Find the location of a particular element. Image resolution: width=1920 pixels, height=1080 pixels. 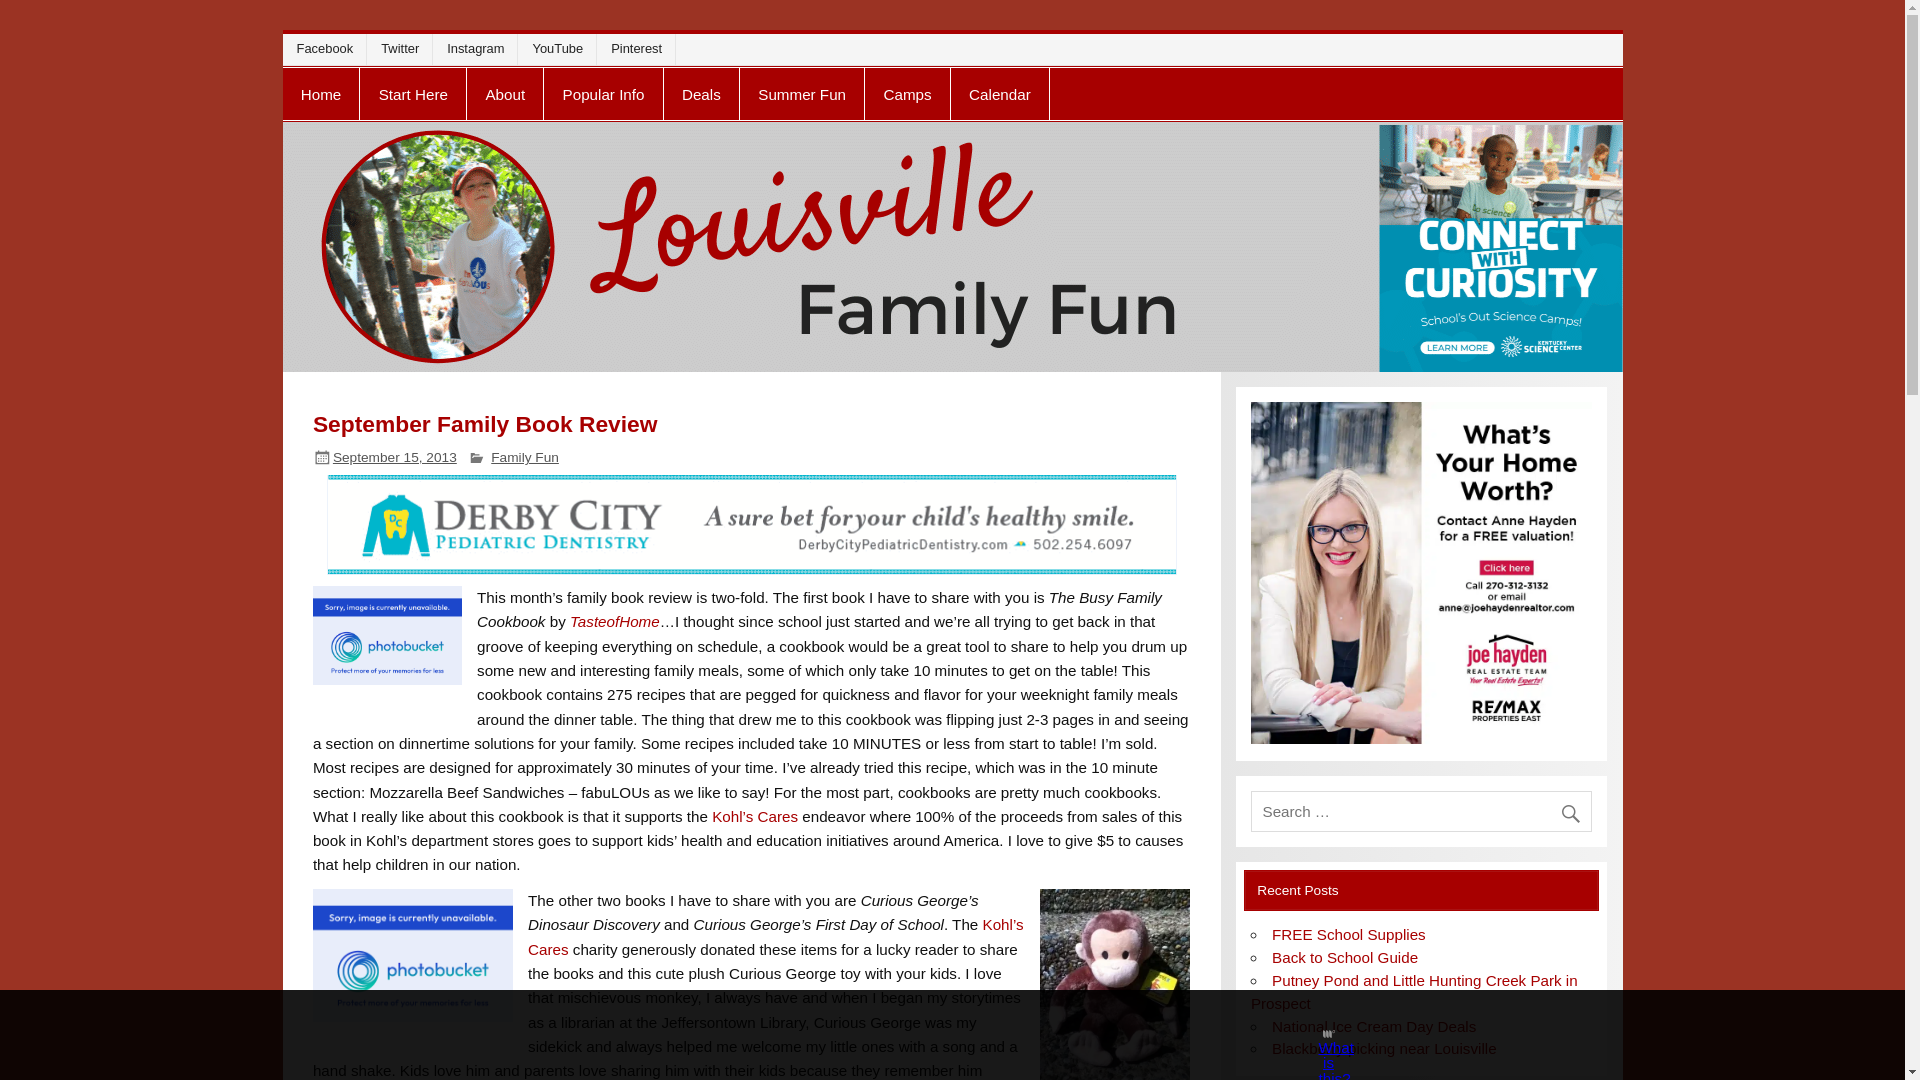

Deals is located at coordinates (702, 94).